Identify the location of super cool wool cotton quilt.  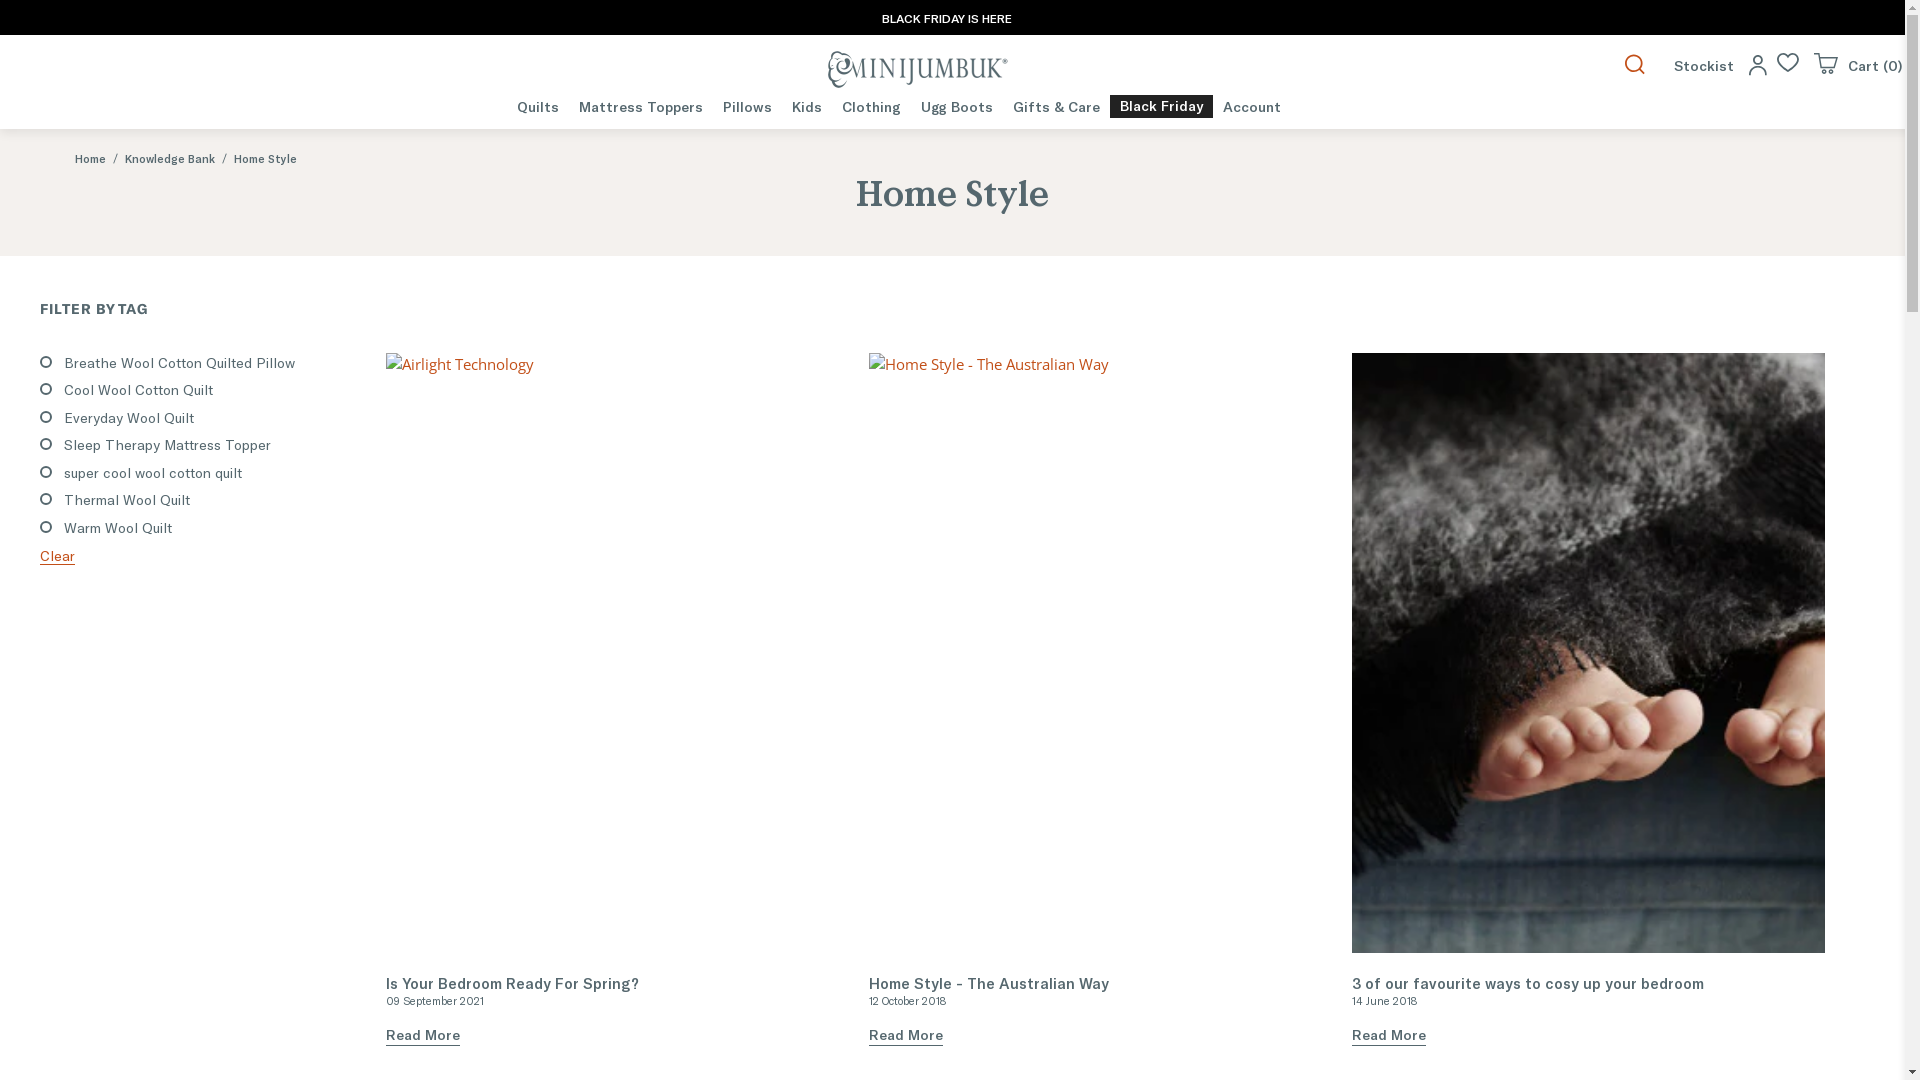
(153, 472).